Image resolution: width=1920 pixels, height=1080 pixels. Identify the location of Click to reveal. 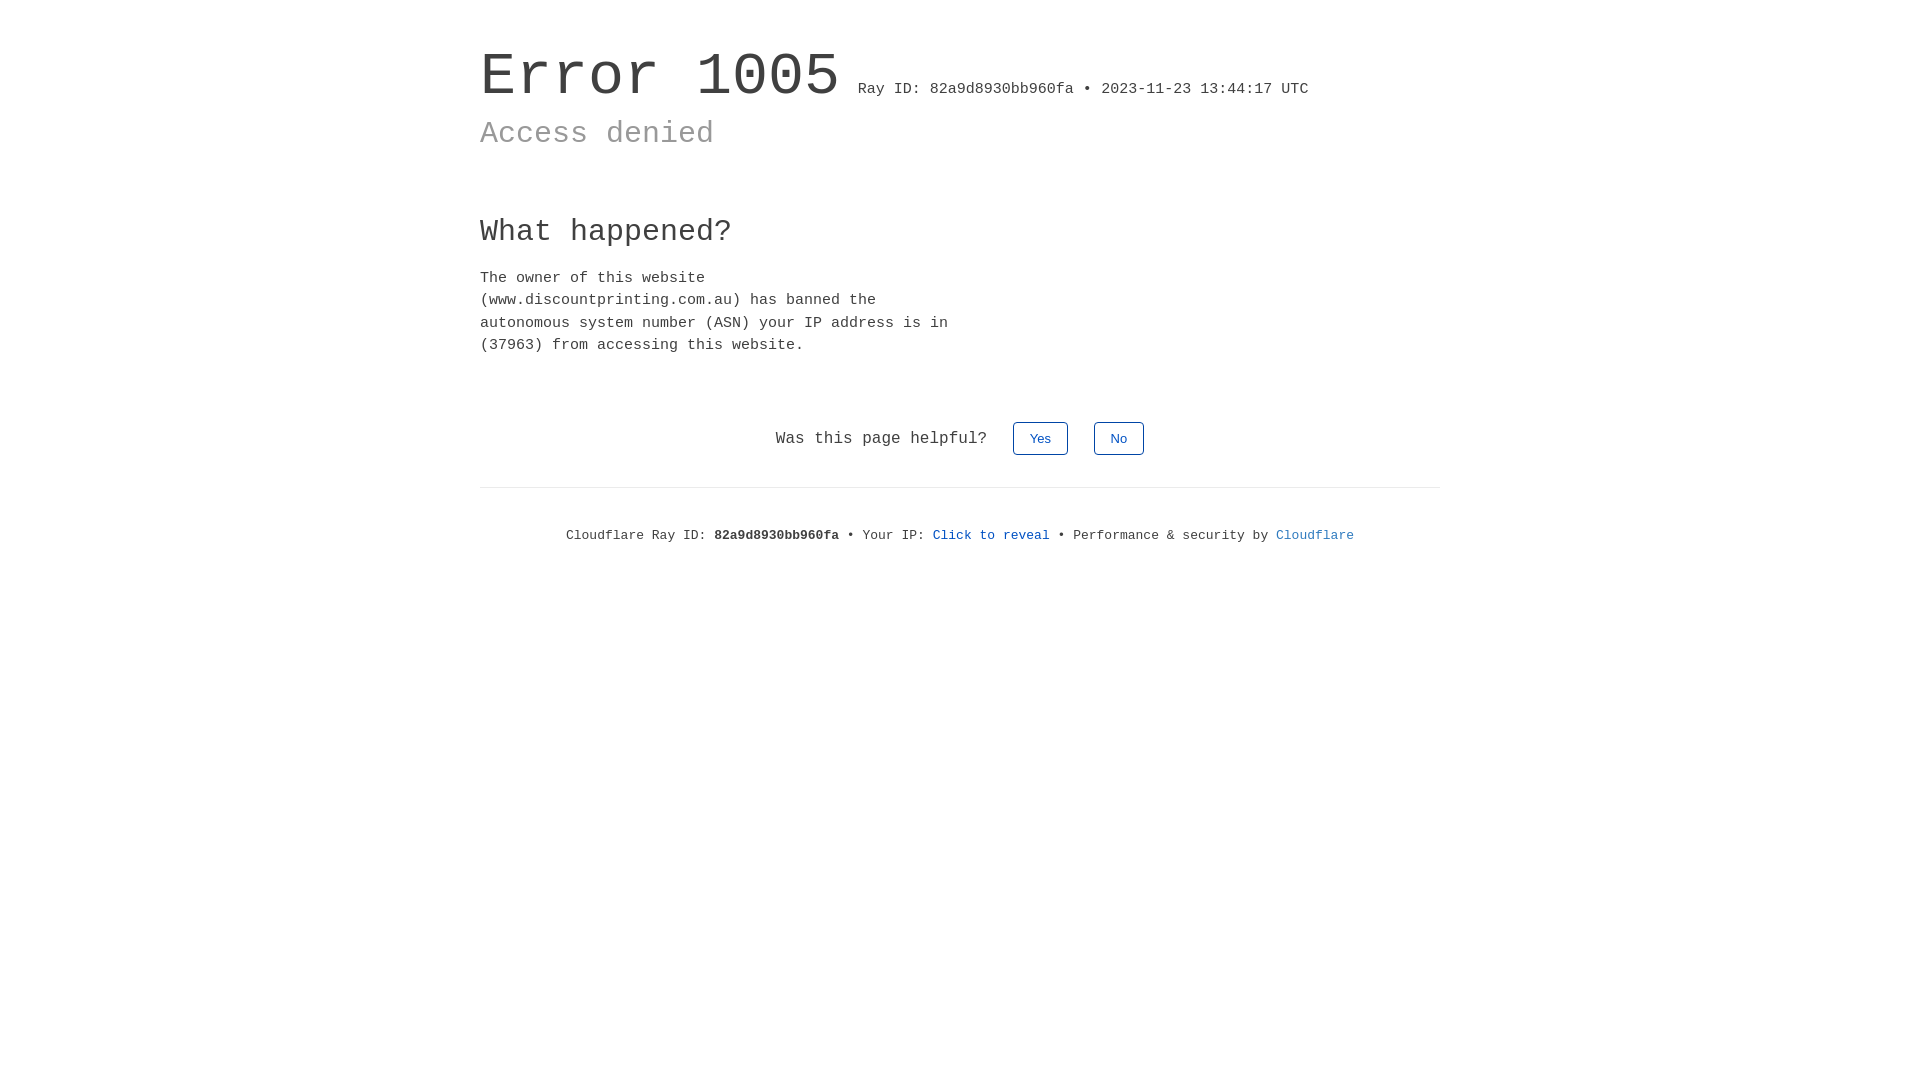
(992, 536).